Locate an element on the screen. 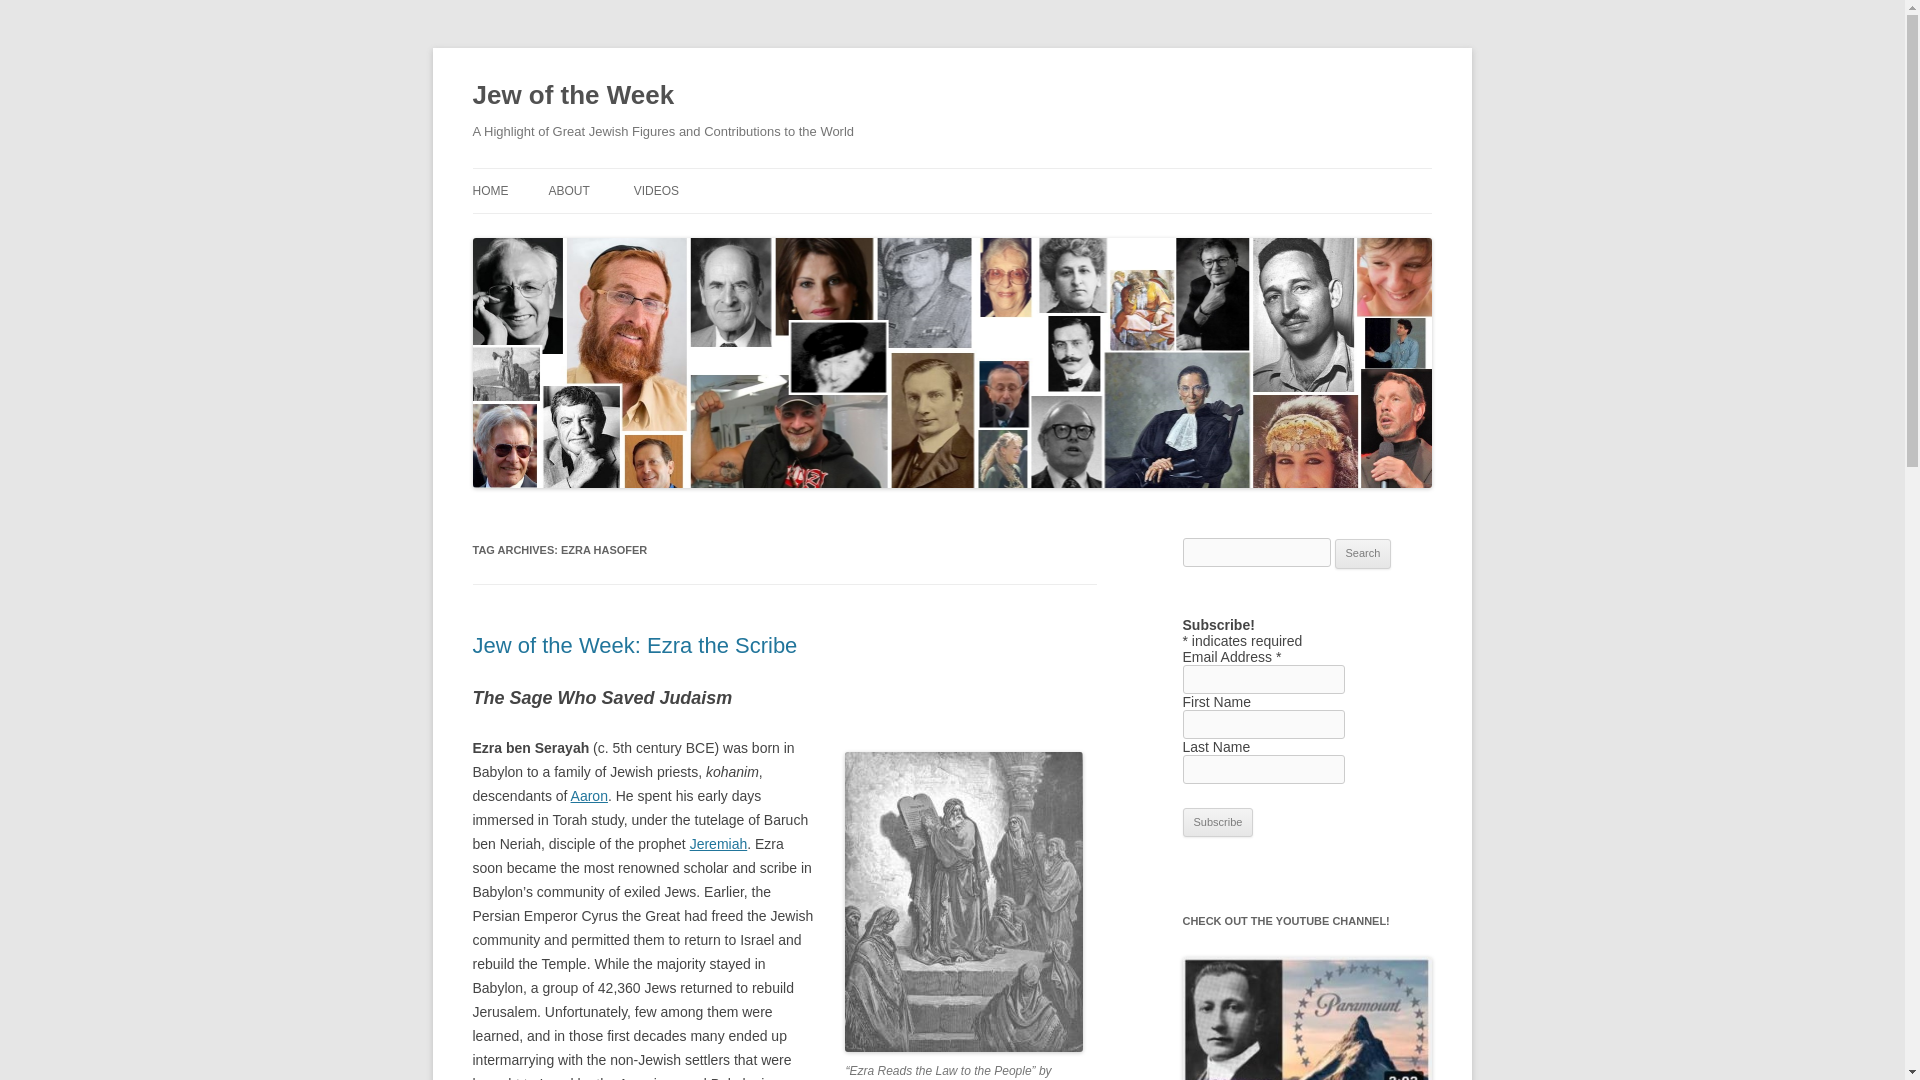 The image size is (1920, 1080). ABOUT is located at coordinates (568, 190).